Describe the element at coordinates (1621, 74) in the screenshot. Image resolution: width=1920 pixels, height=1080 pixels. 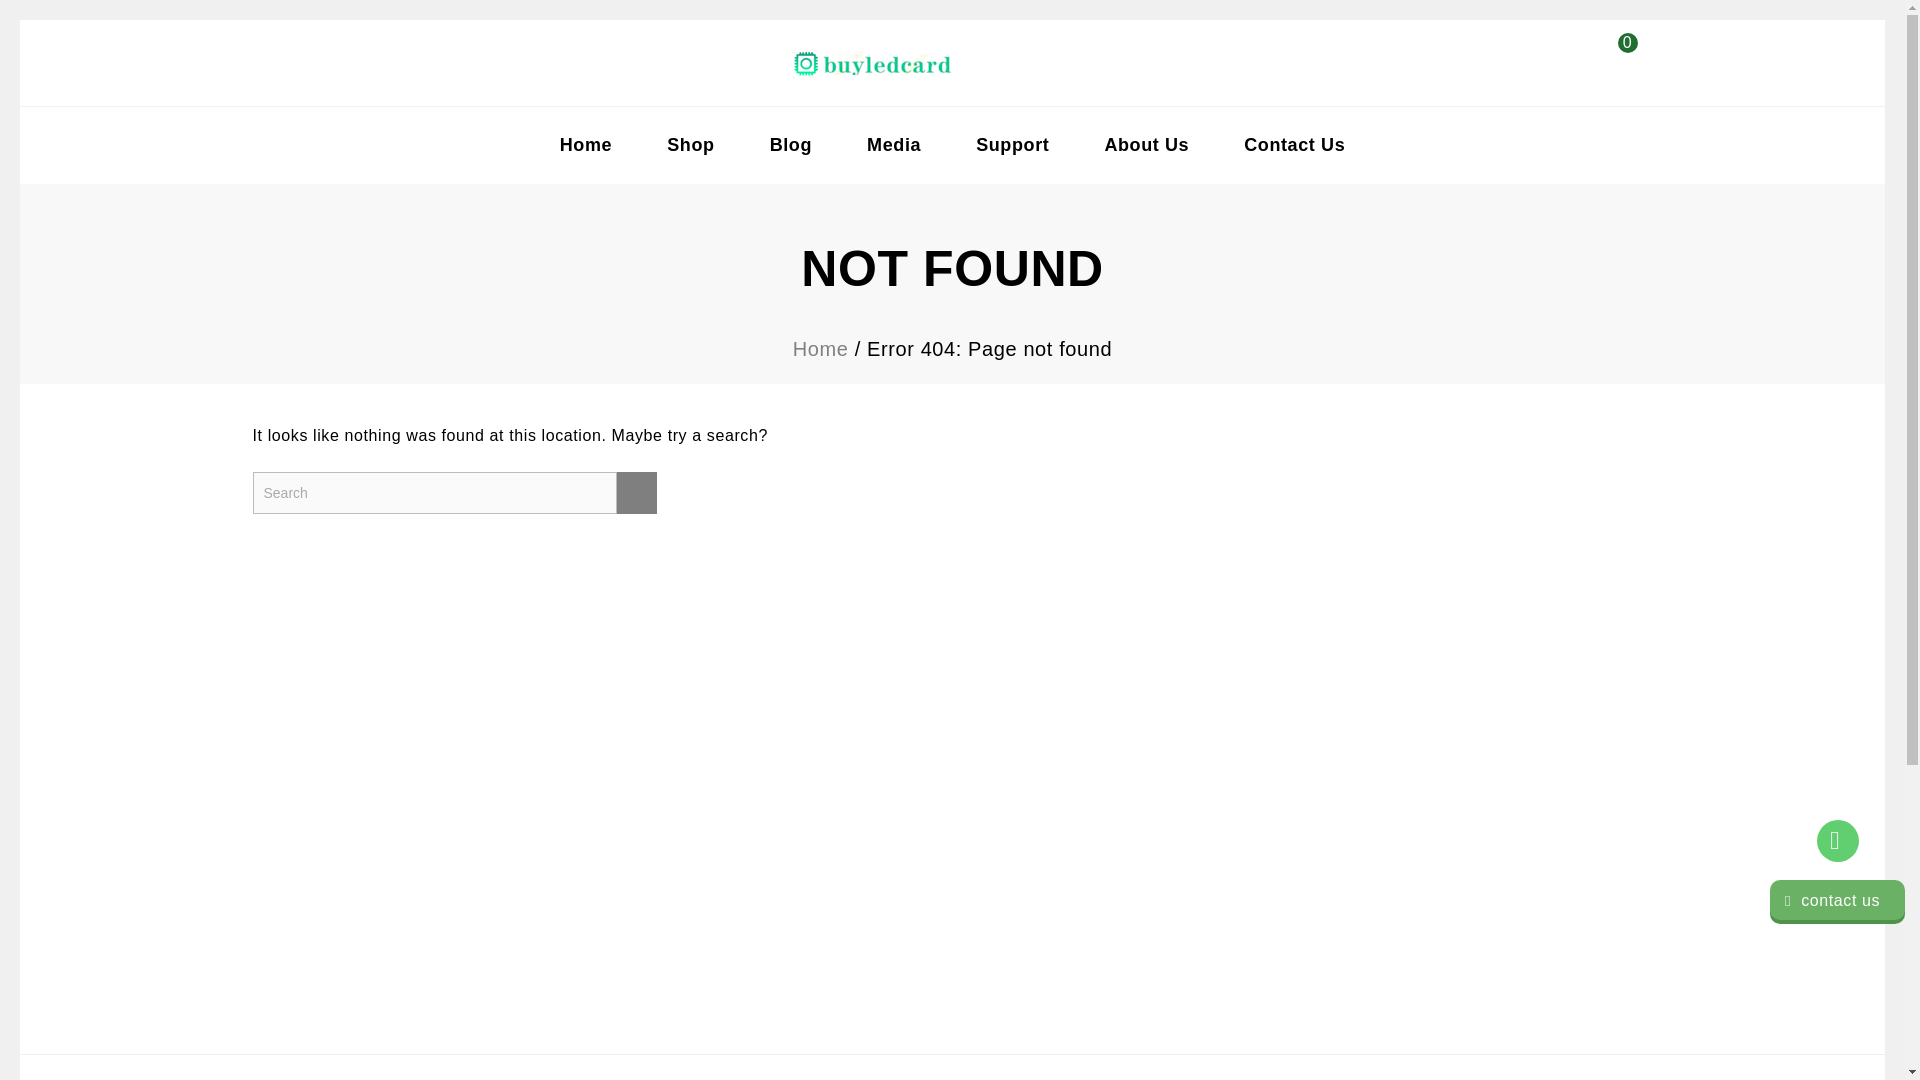
I see `View your shopping cart` at that location.